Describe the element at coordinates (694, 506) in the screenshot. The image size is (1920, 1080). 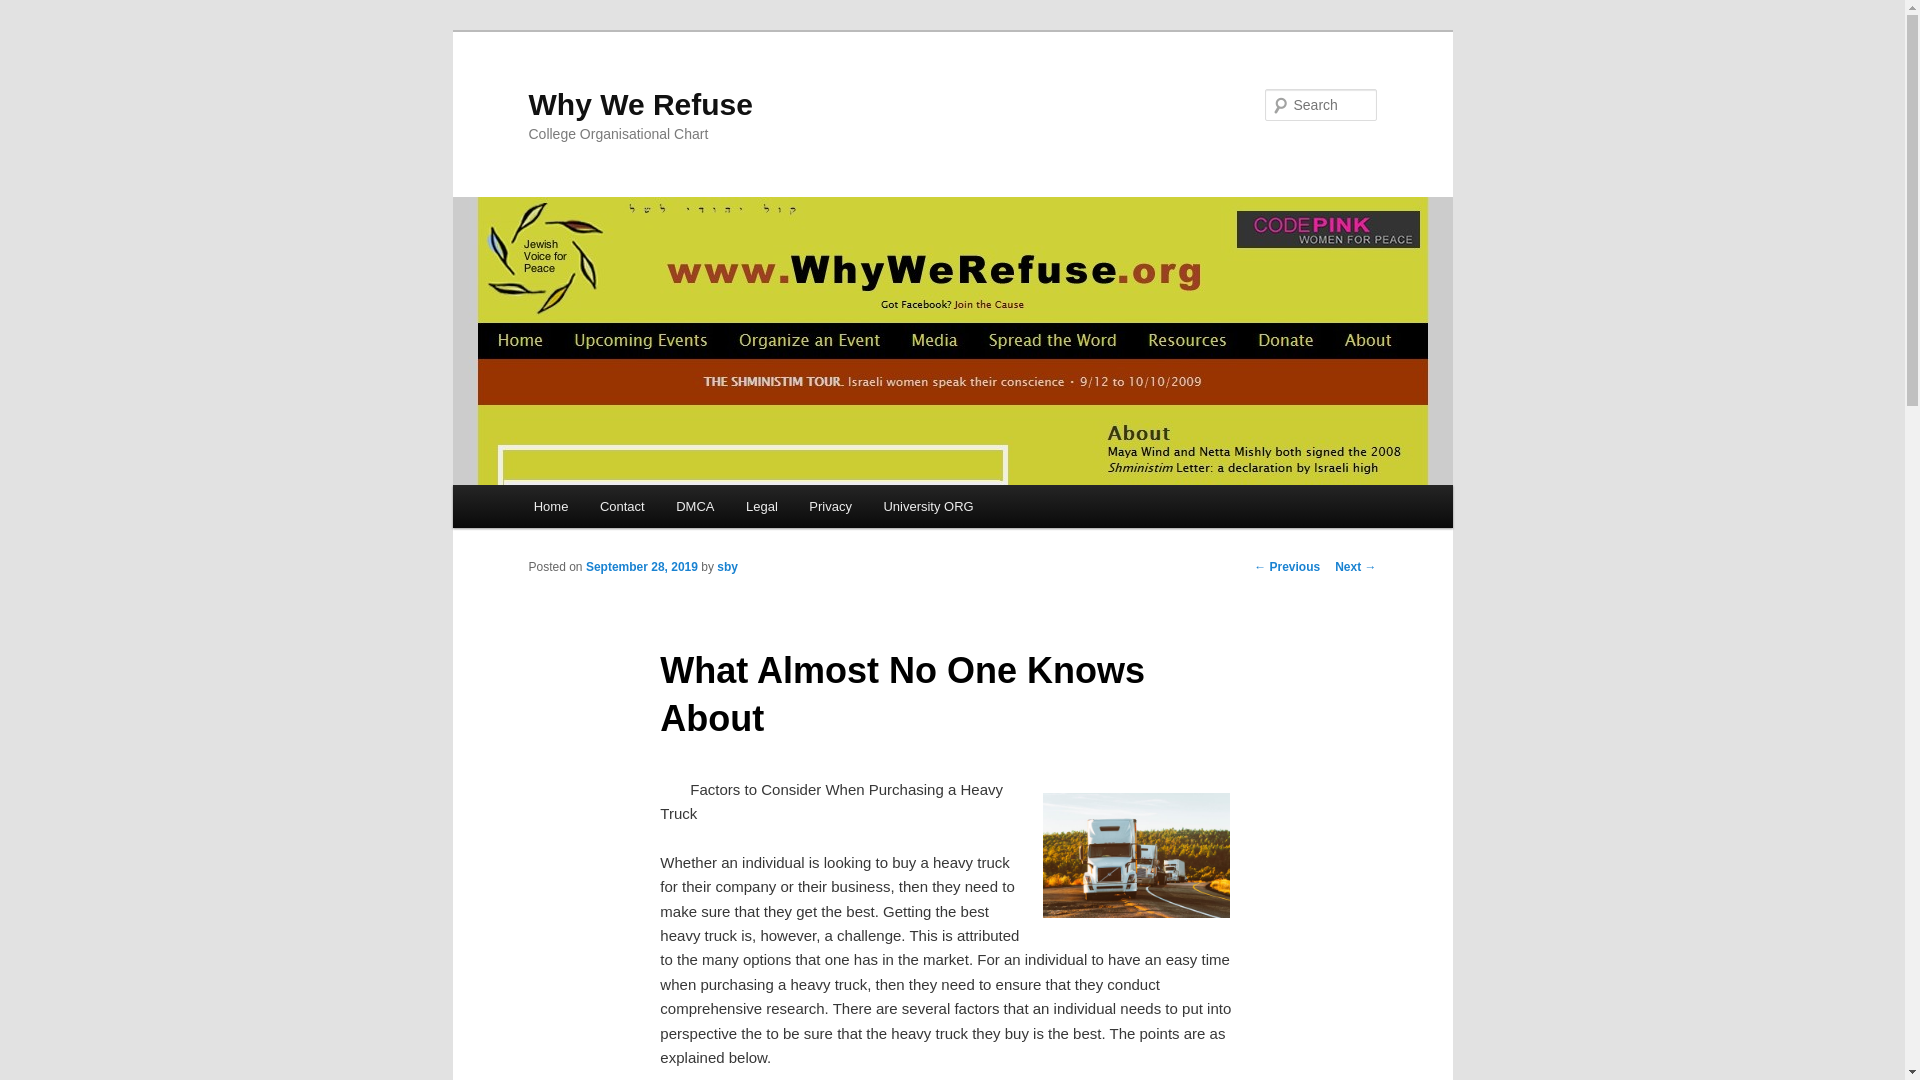
I see `DMCA` at that location.